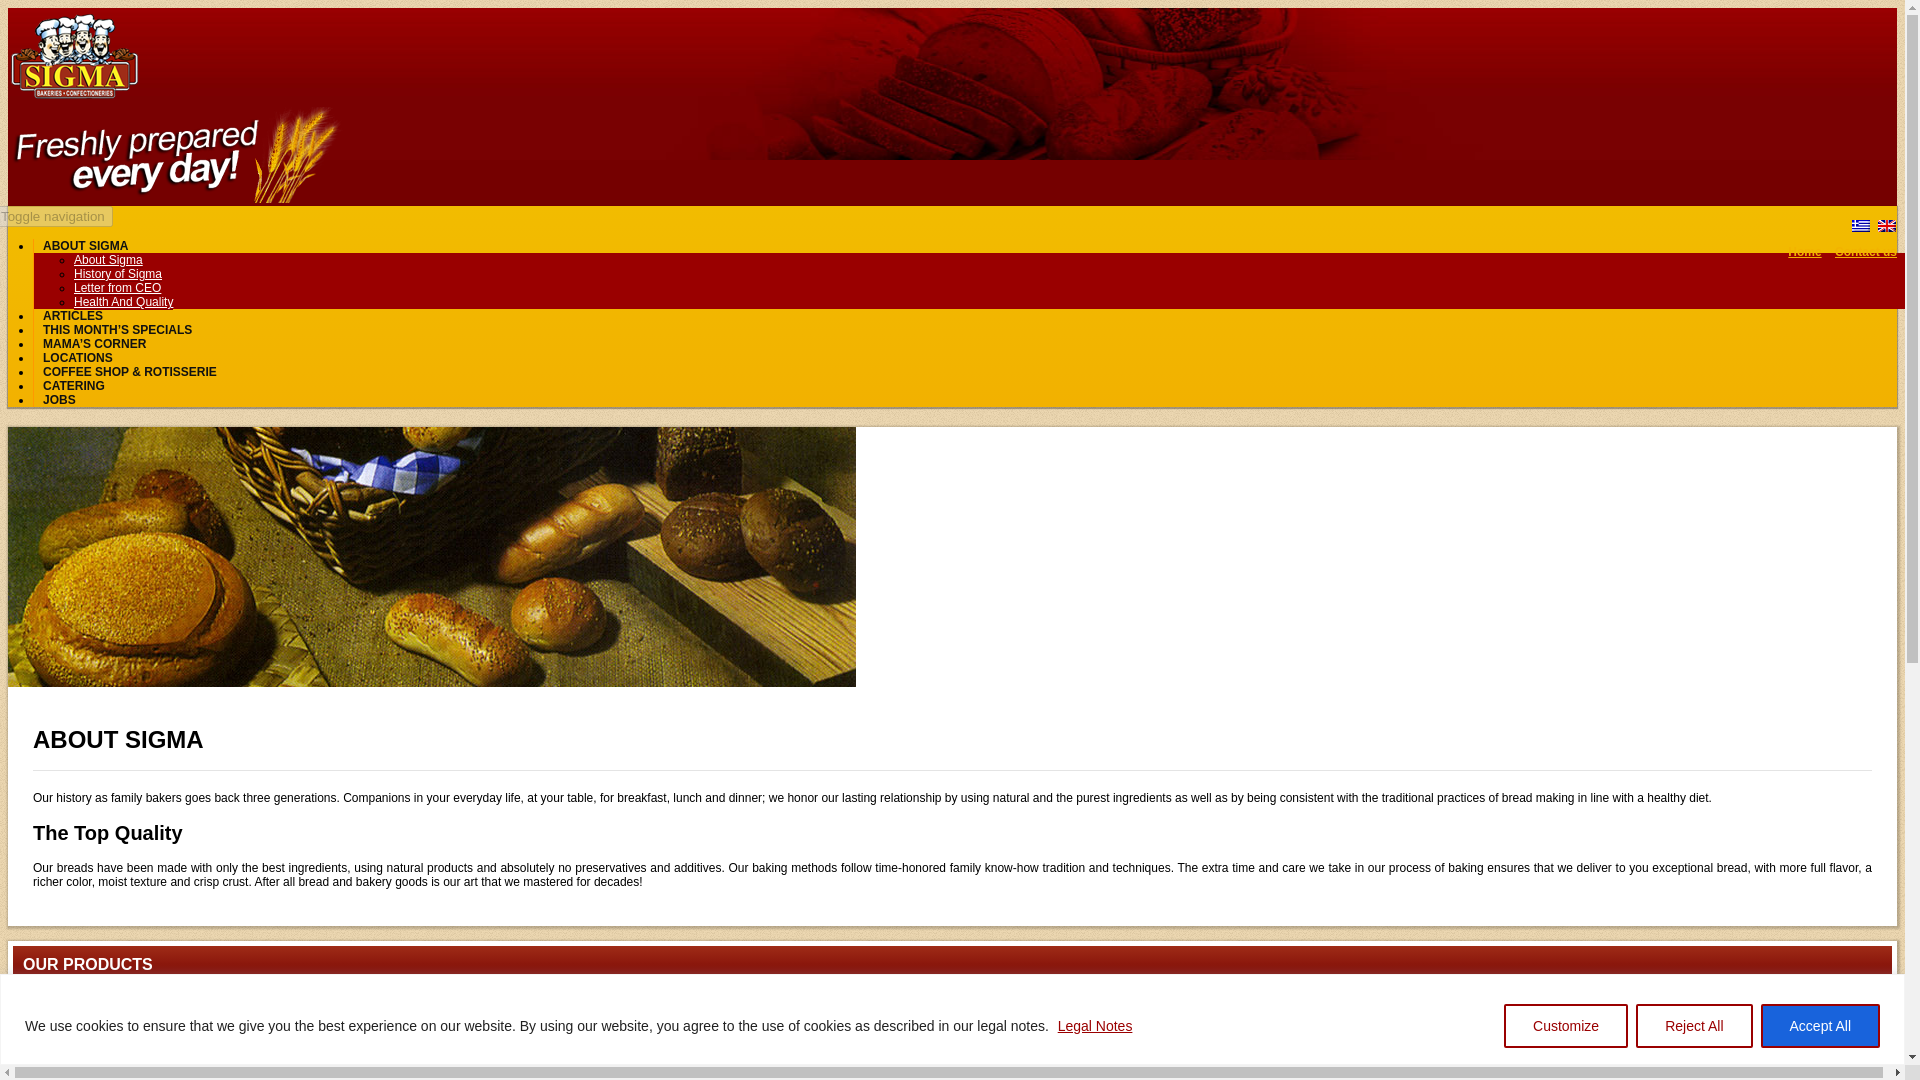 The image size is (1920, 1080). I want to click on Accept All, so click(1820, 1026).